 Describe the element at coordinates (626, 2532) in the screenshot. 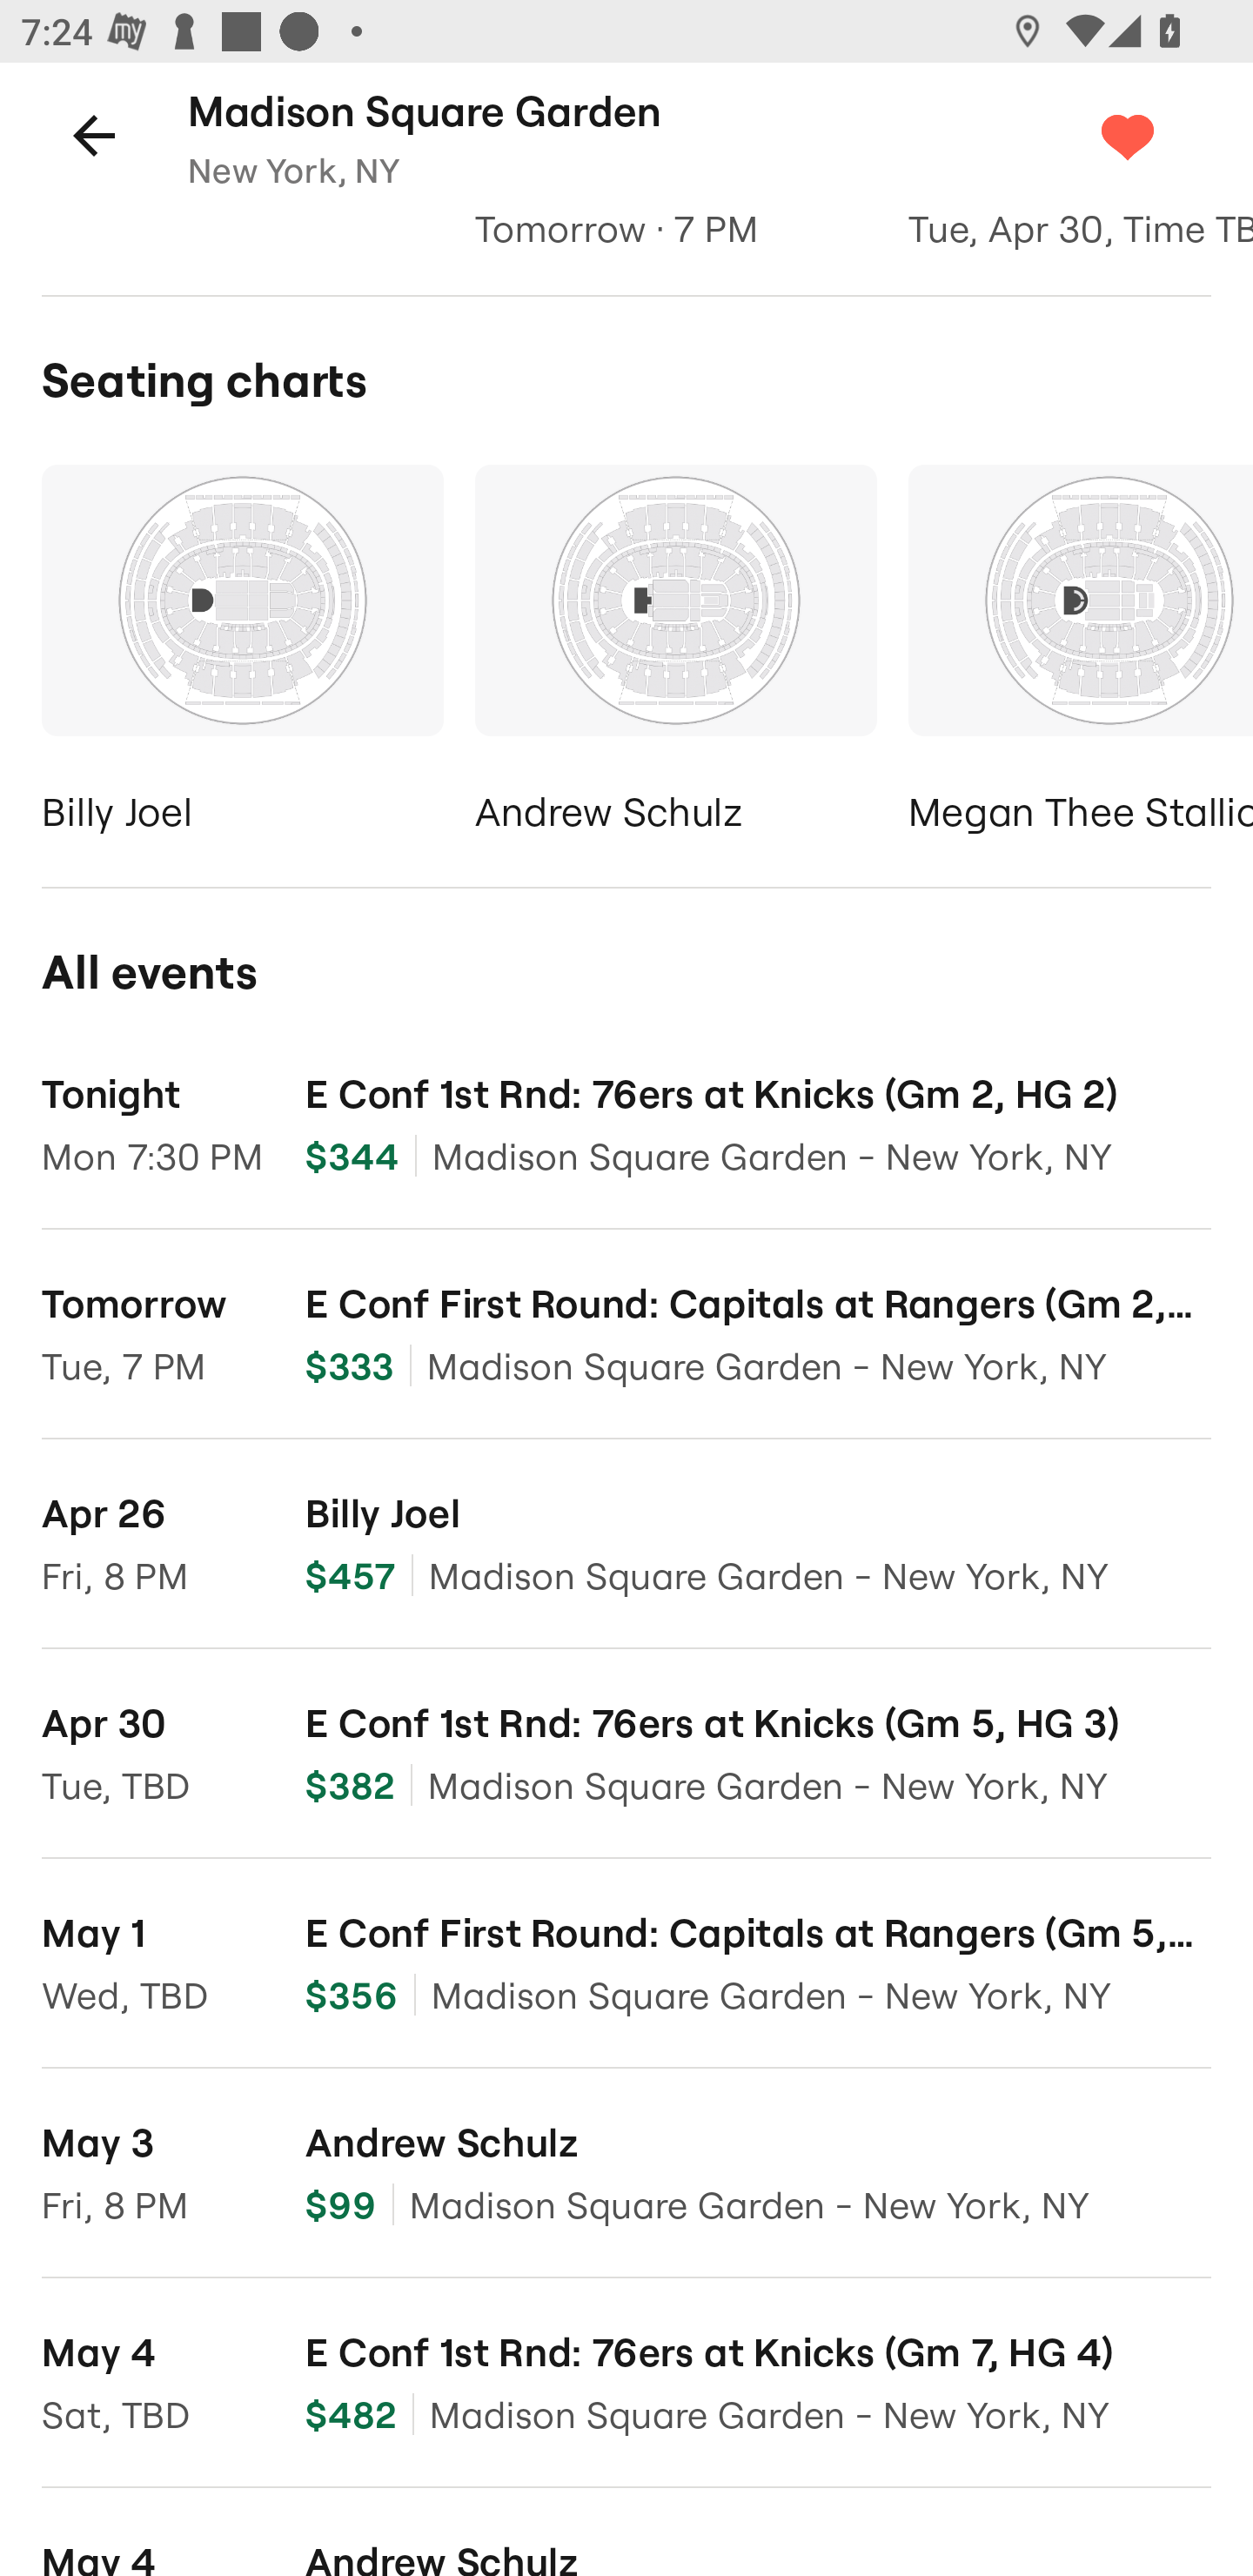

I see `May 4 Andrew Schulz` at that location.